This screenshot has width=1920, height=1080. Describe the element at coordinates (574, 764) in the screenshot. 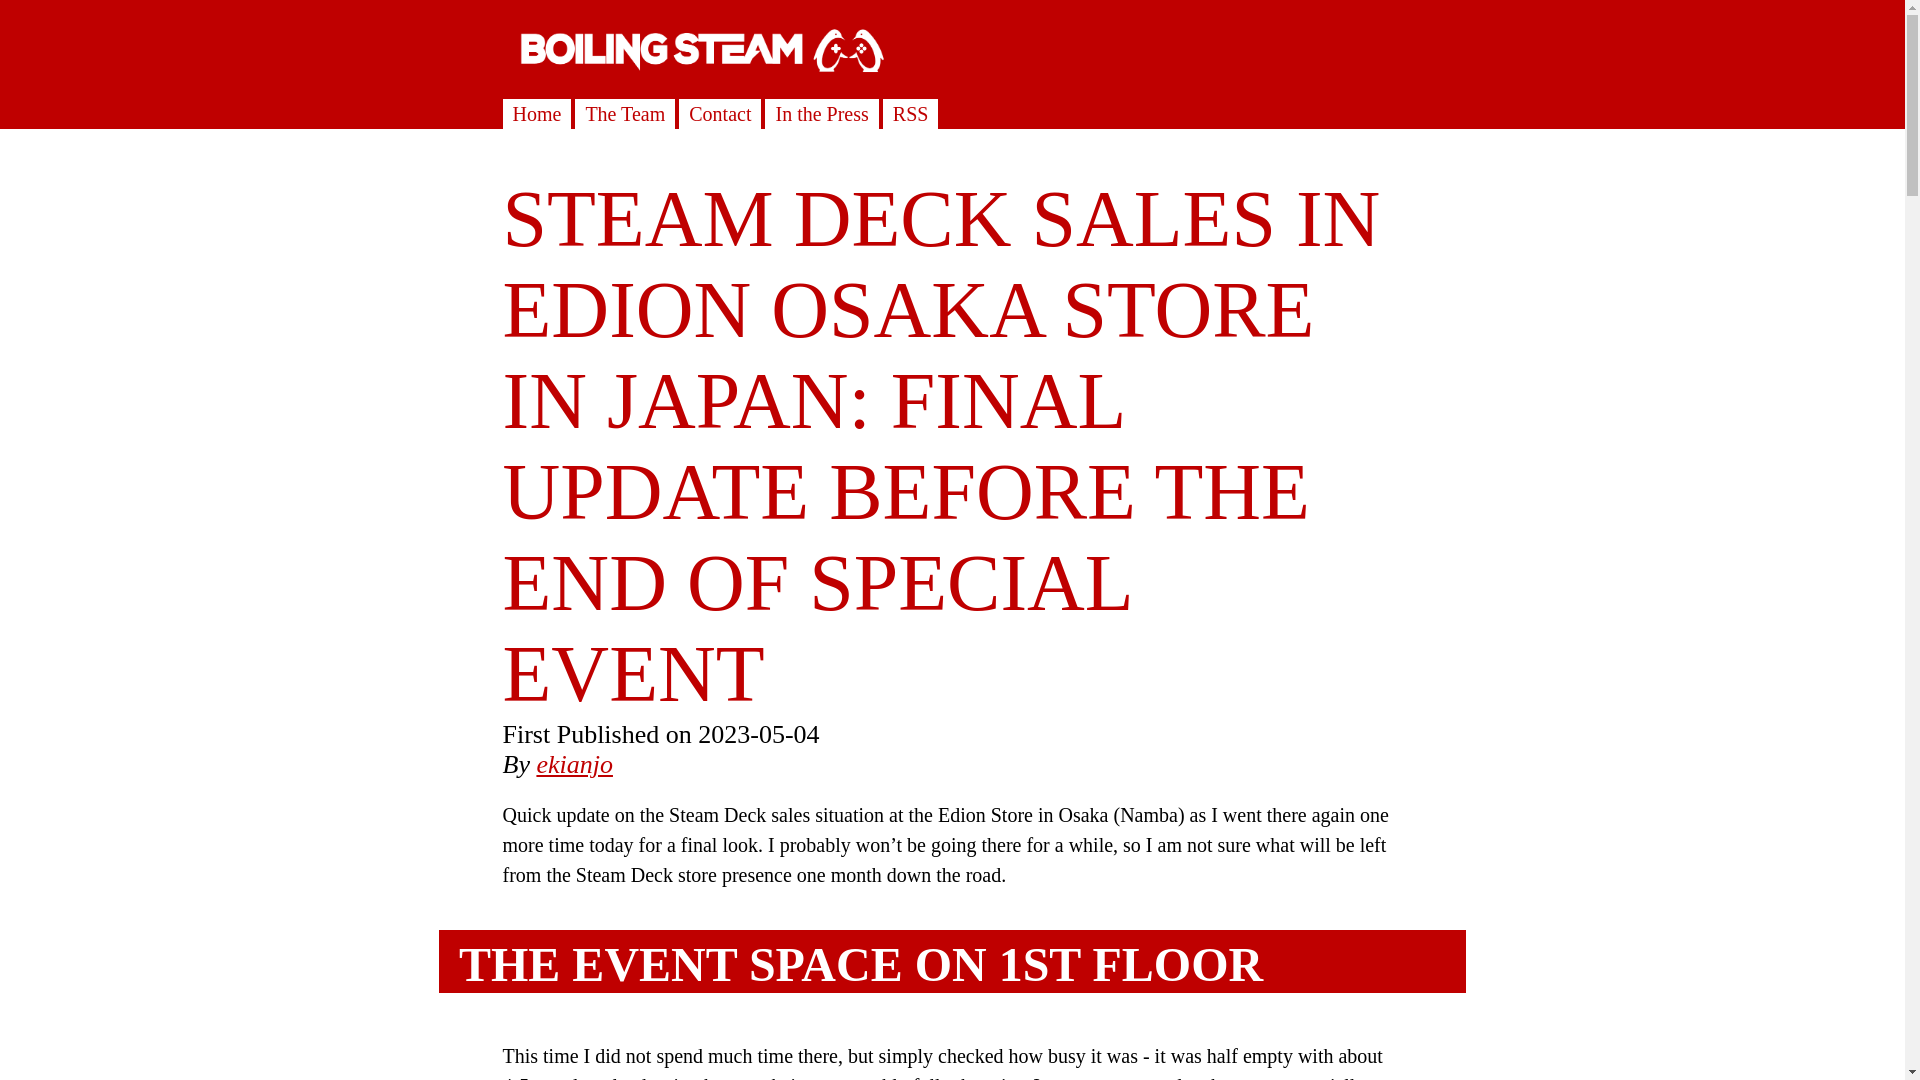

I see `ekianjo` at that location.